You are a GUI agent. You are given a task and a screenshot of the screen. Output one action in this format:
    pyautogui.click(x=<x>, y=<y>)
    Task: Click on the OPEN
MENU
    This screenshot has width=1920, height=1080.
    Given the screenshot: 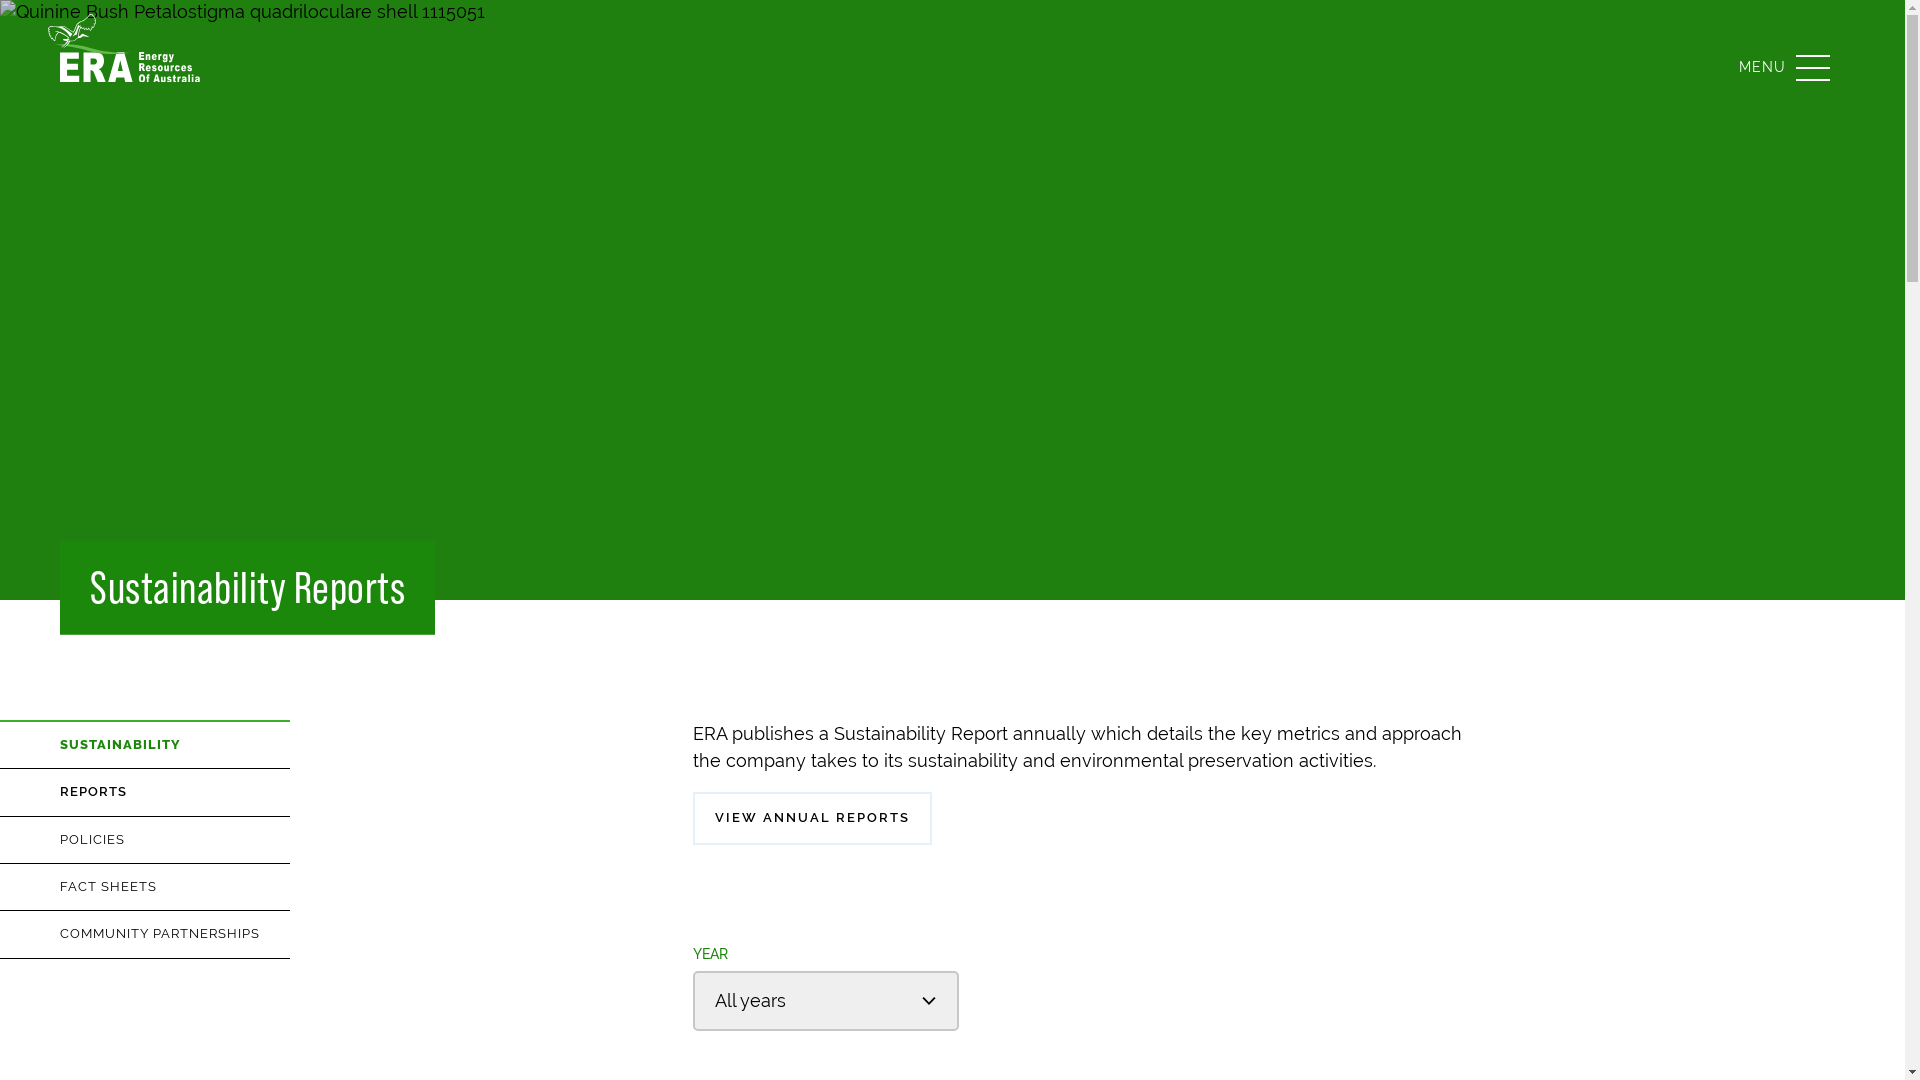 What is the action you would take?
    pyautogui.click(x=1784, y=67)
    